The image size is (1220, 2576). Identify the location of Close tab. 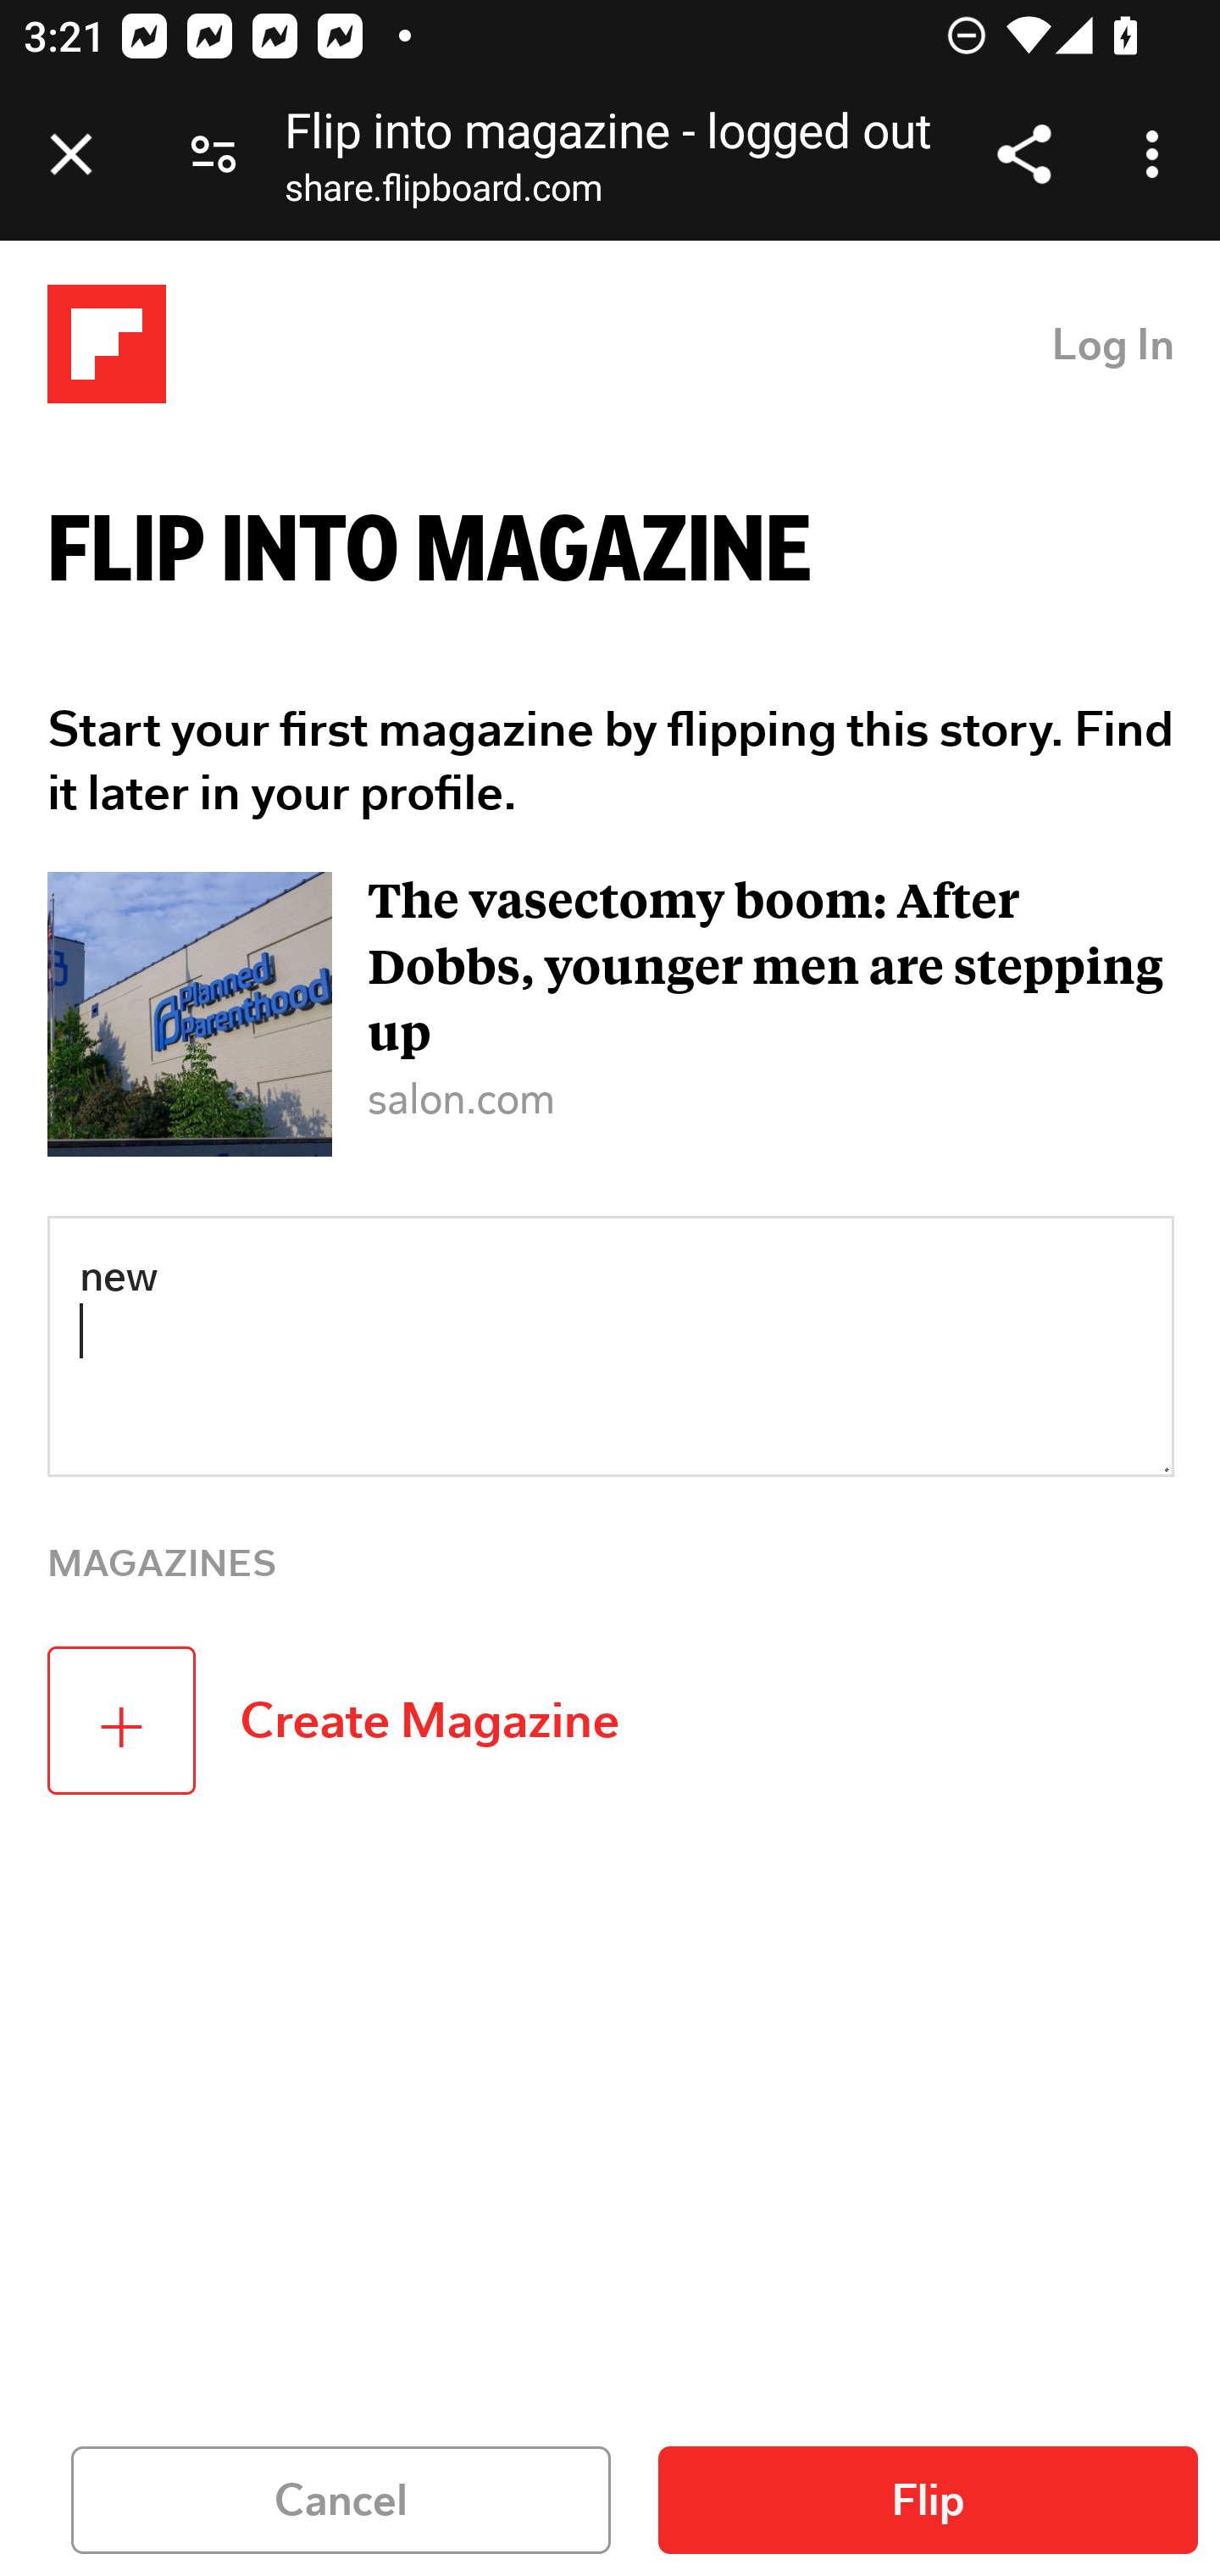
(71, 154).